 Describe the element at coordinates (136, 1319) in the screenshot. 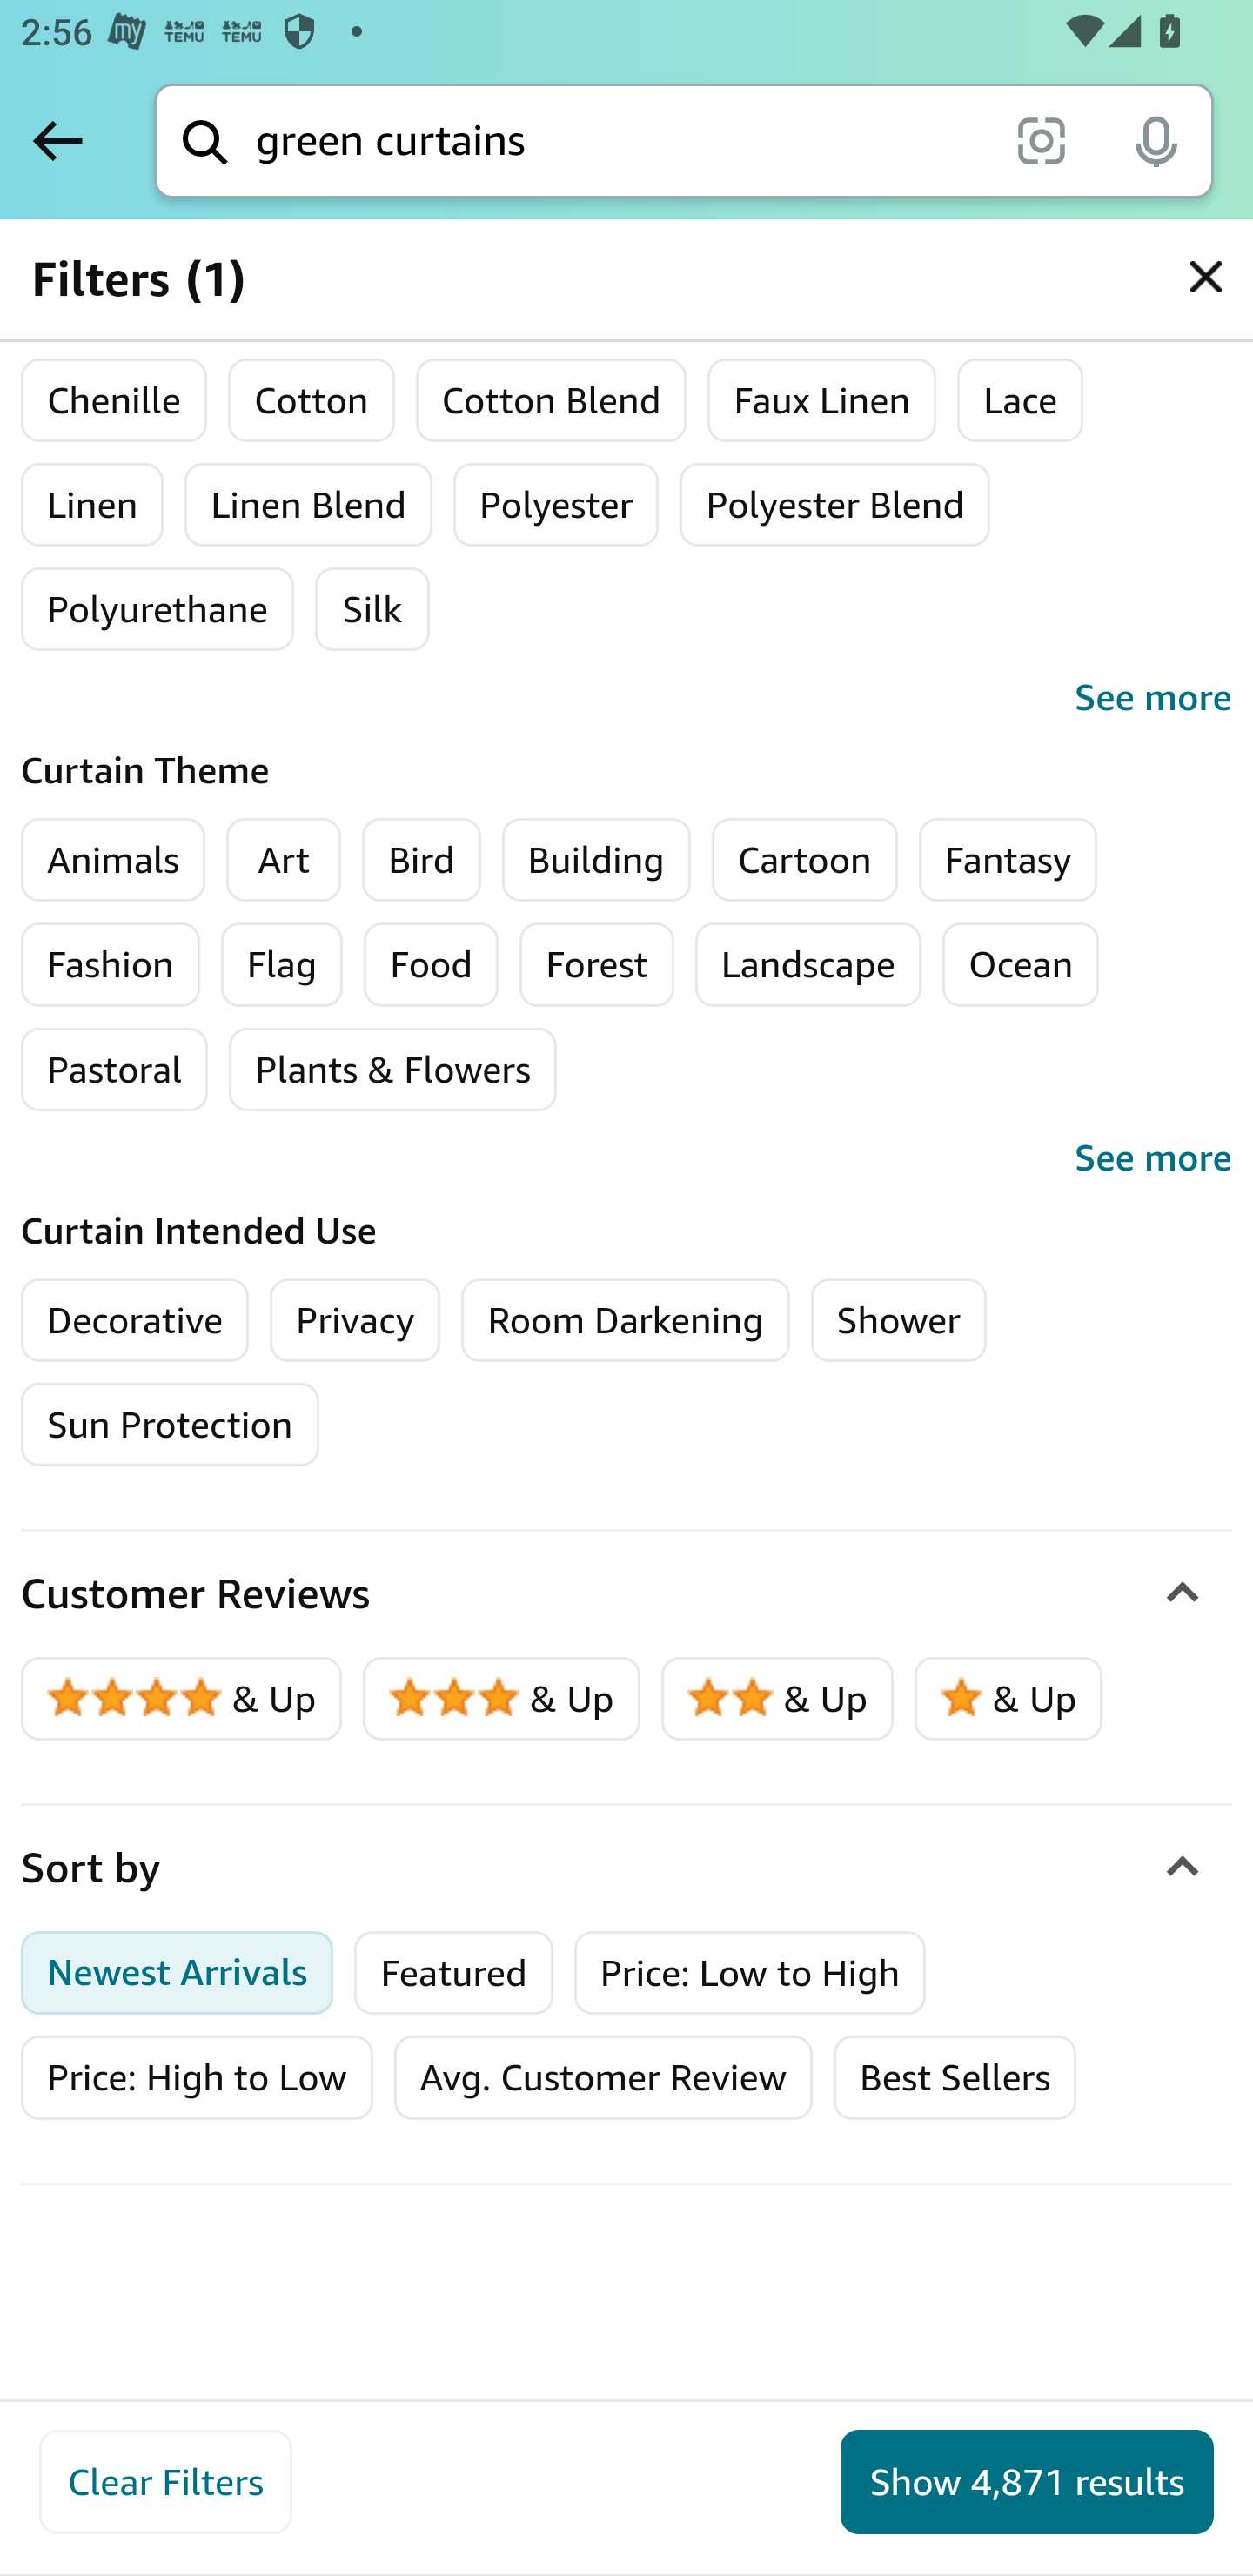

I see `Decorative` at that location.